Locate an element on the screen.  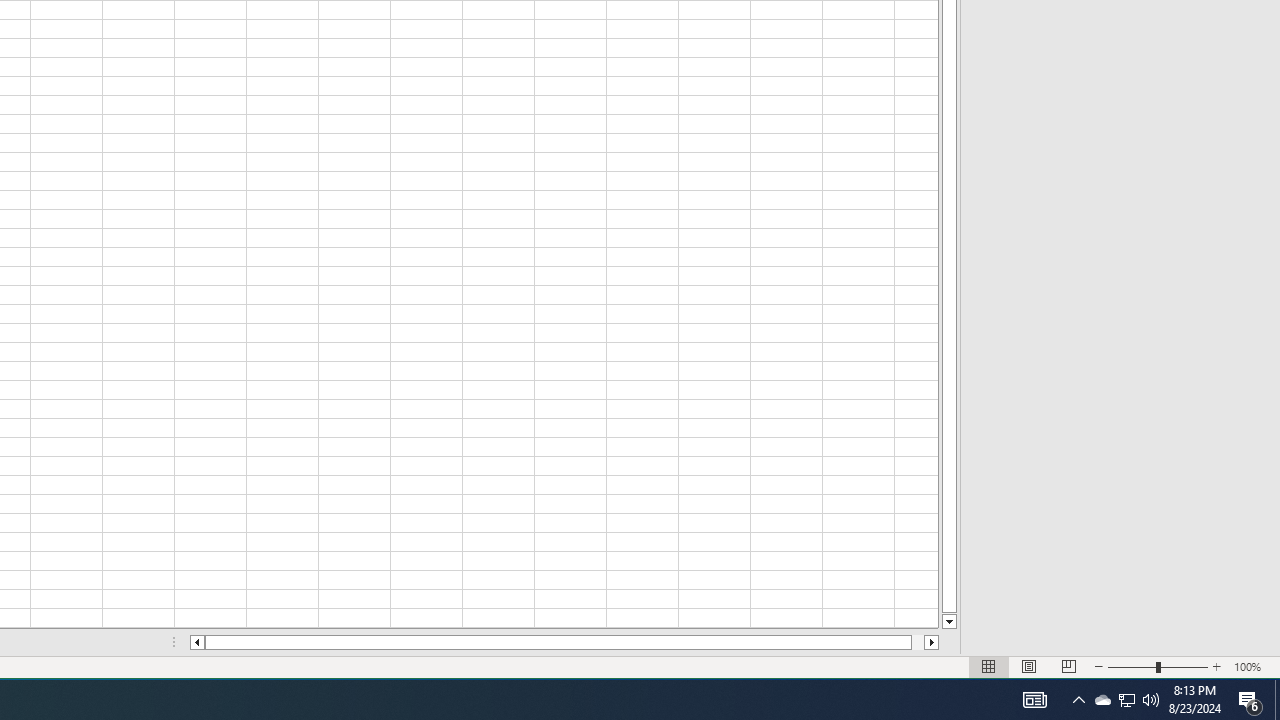
Action Center, 6 new notifications is located at coordinates (1250, 700).